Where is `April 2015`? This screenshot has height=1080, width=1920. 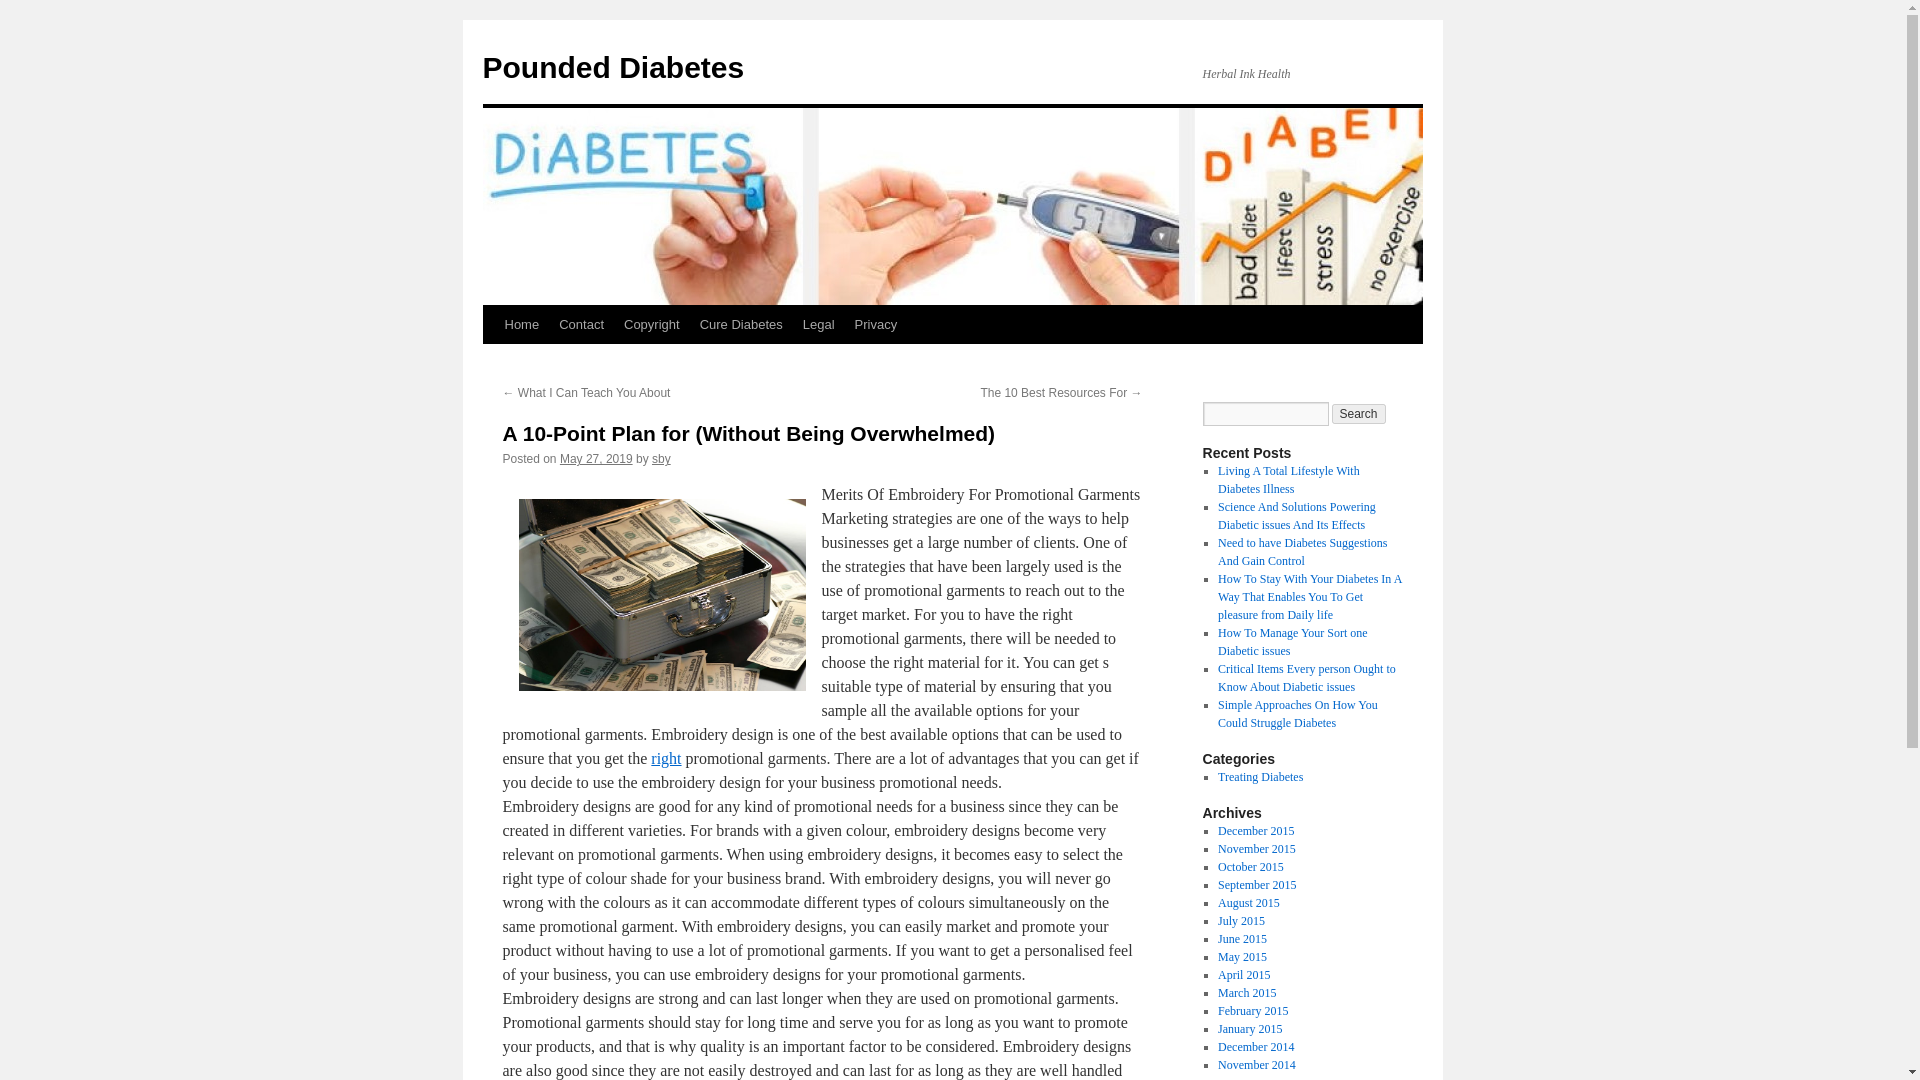
April 2015 is located at coordinates (1243, 974).